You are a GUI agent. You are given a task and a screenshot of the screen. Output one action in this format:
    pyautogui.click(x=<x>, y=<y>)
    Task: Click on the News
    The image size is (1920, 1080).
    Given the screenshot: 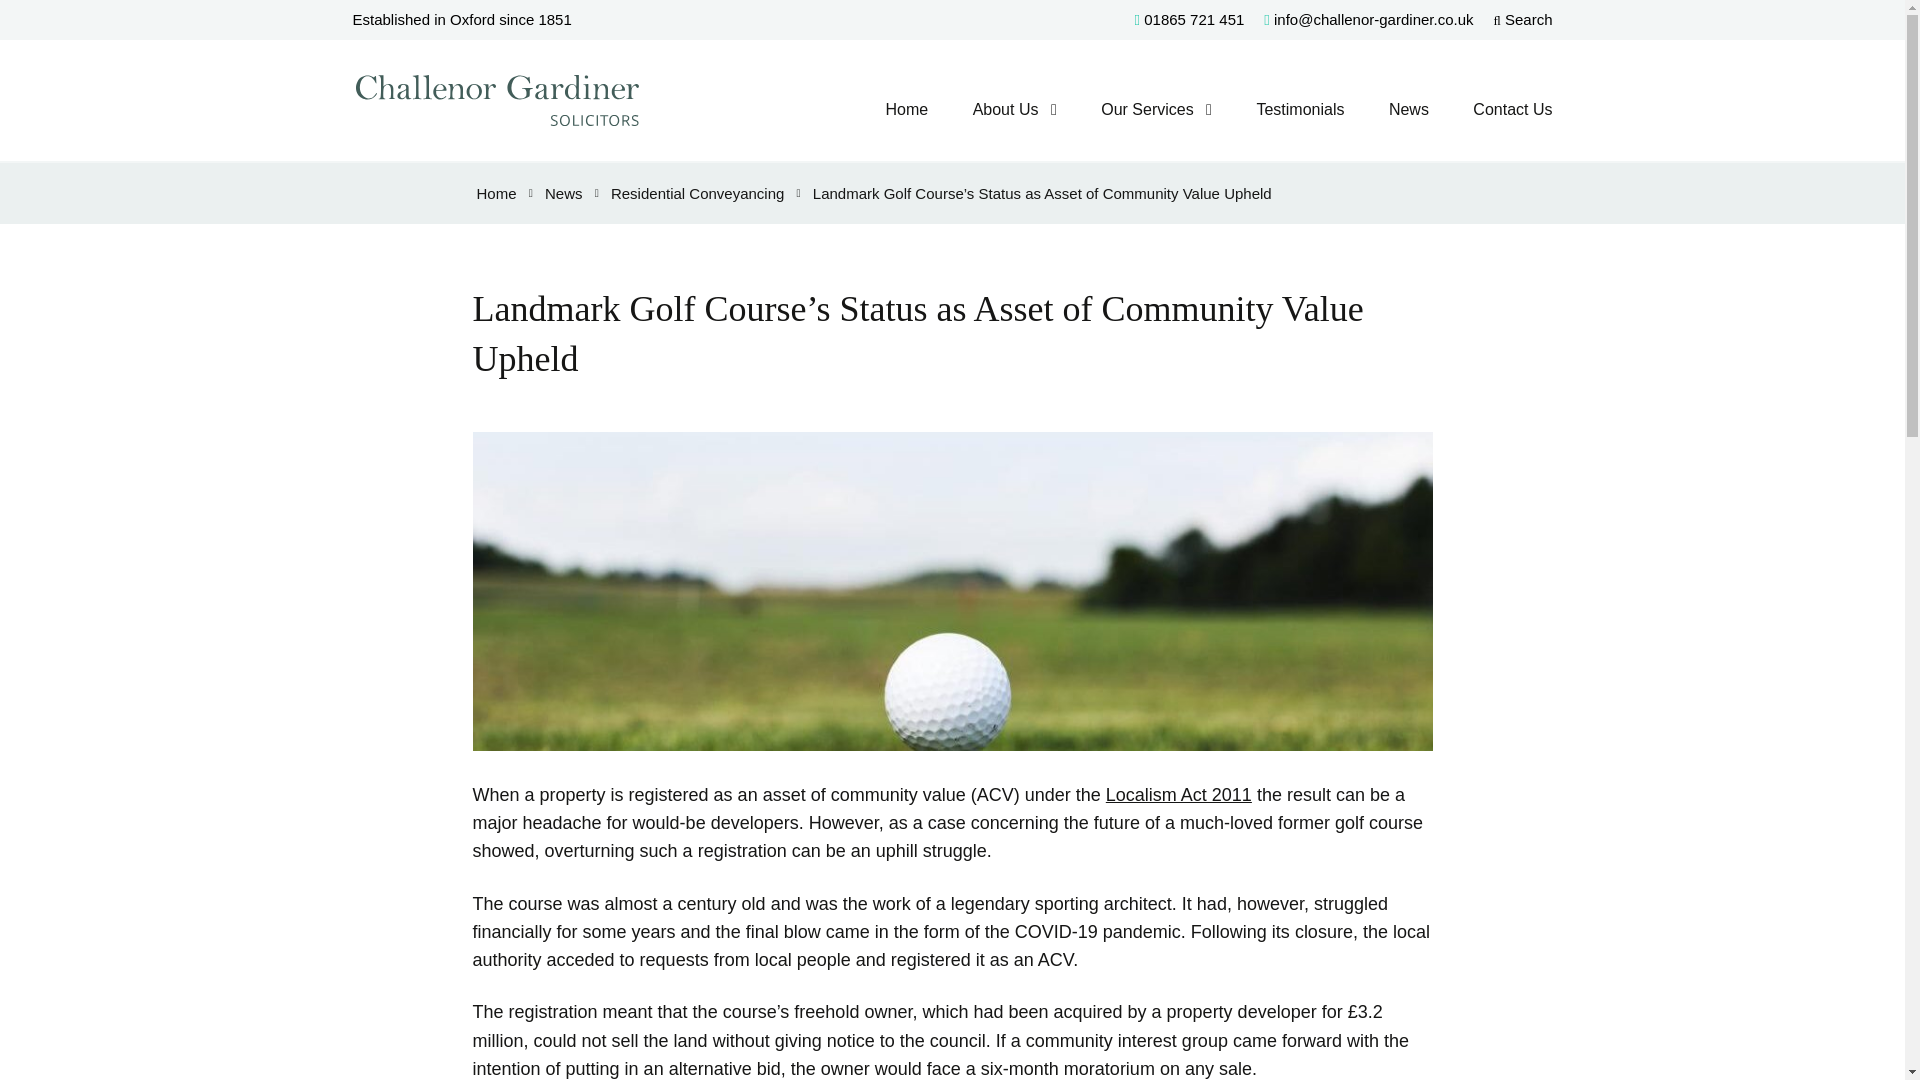 What is the action you would take?
    pyautogui.click(x=1408, y=110)
    